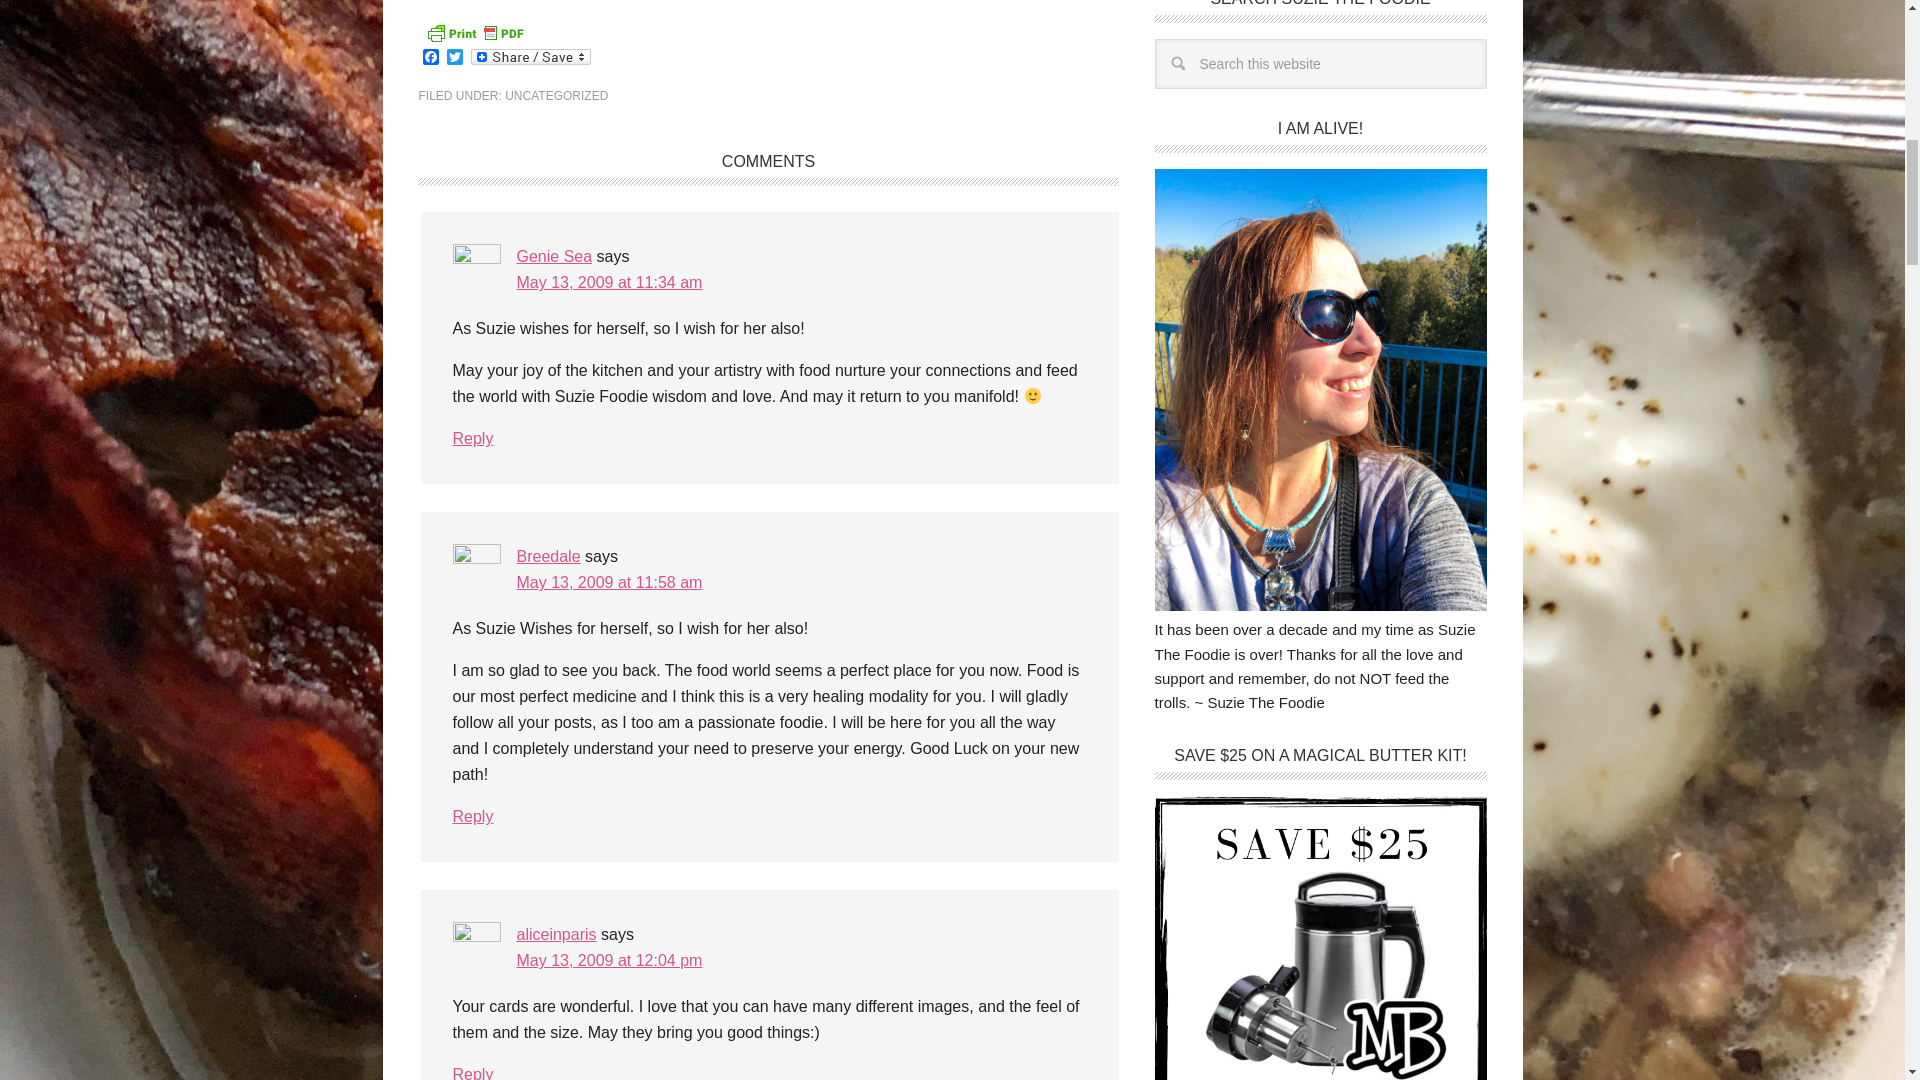 The height and width of the screenshot is (1080, 1920). Describe the element at coordinates (472, 438) in the screenshot. I see `Reply` at that location.